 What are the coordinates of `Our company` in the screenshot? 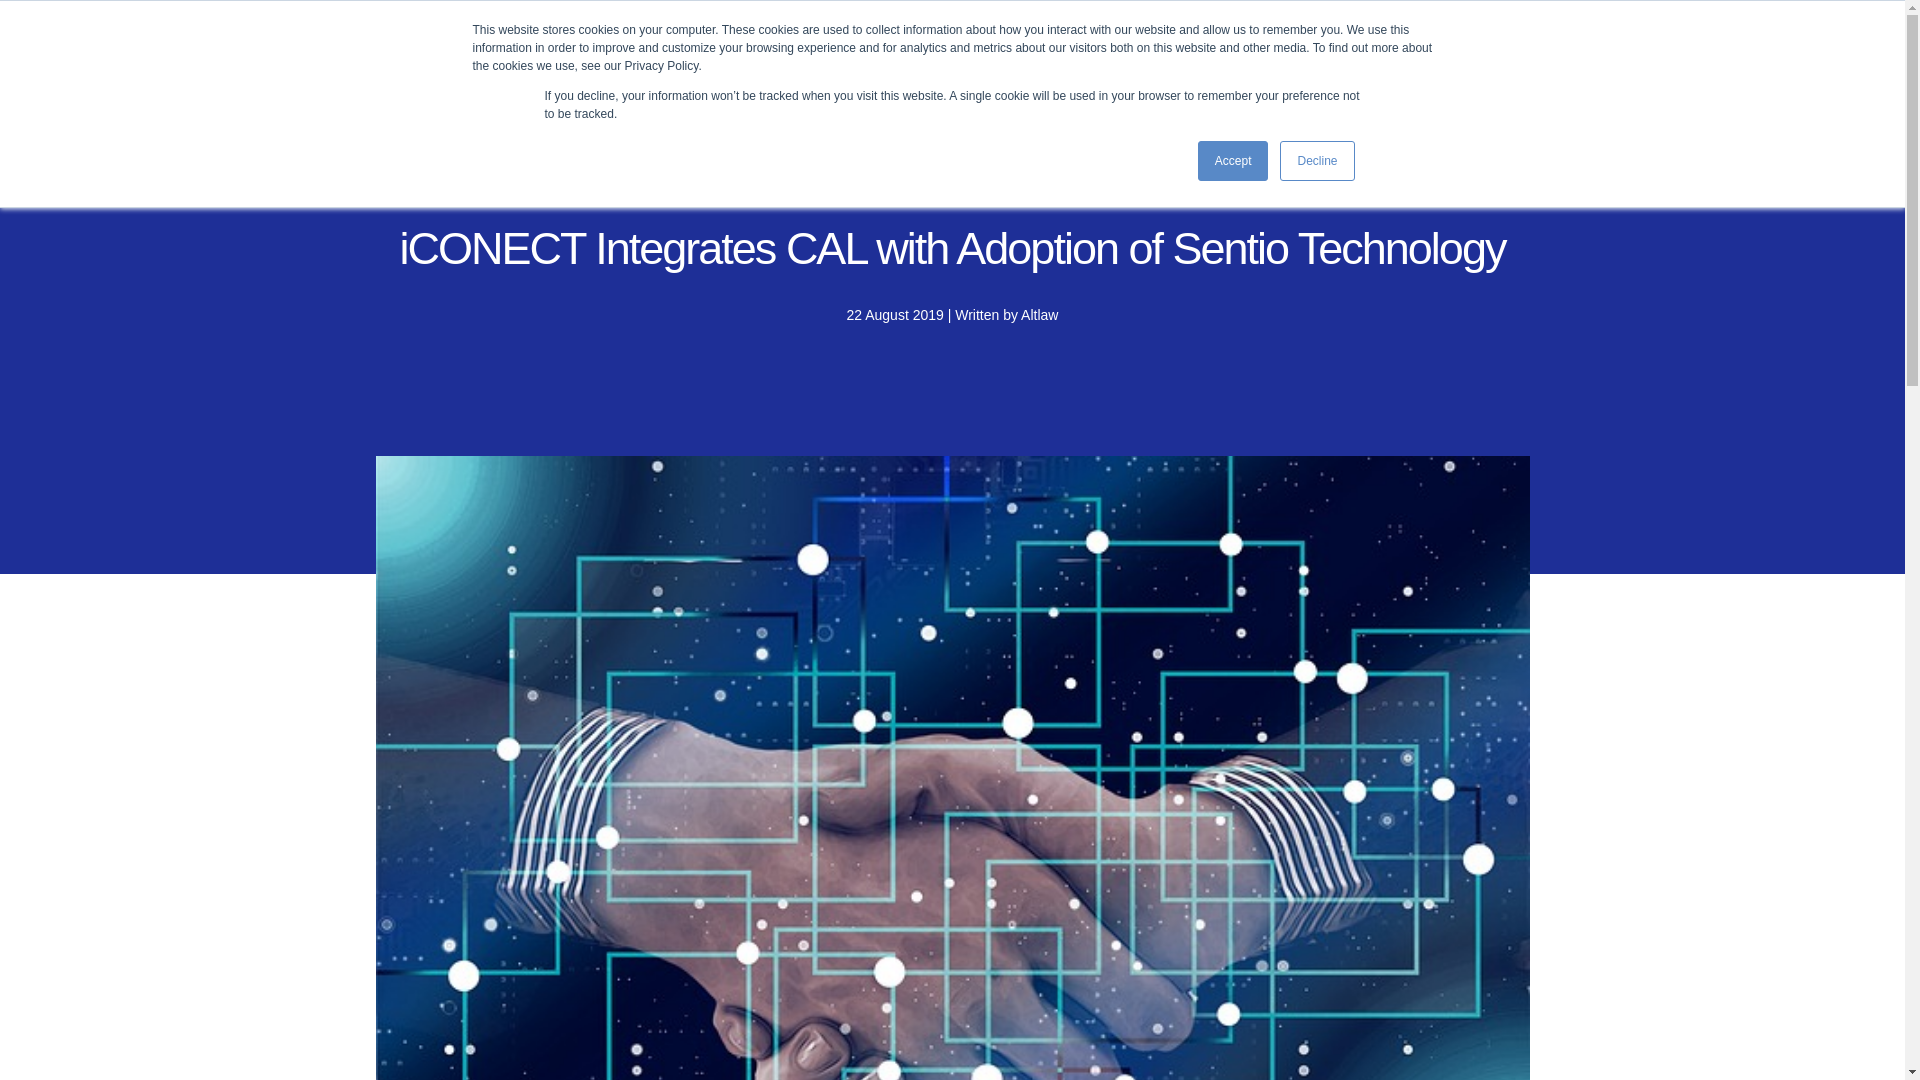 It's located at (925, 66).